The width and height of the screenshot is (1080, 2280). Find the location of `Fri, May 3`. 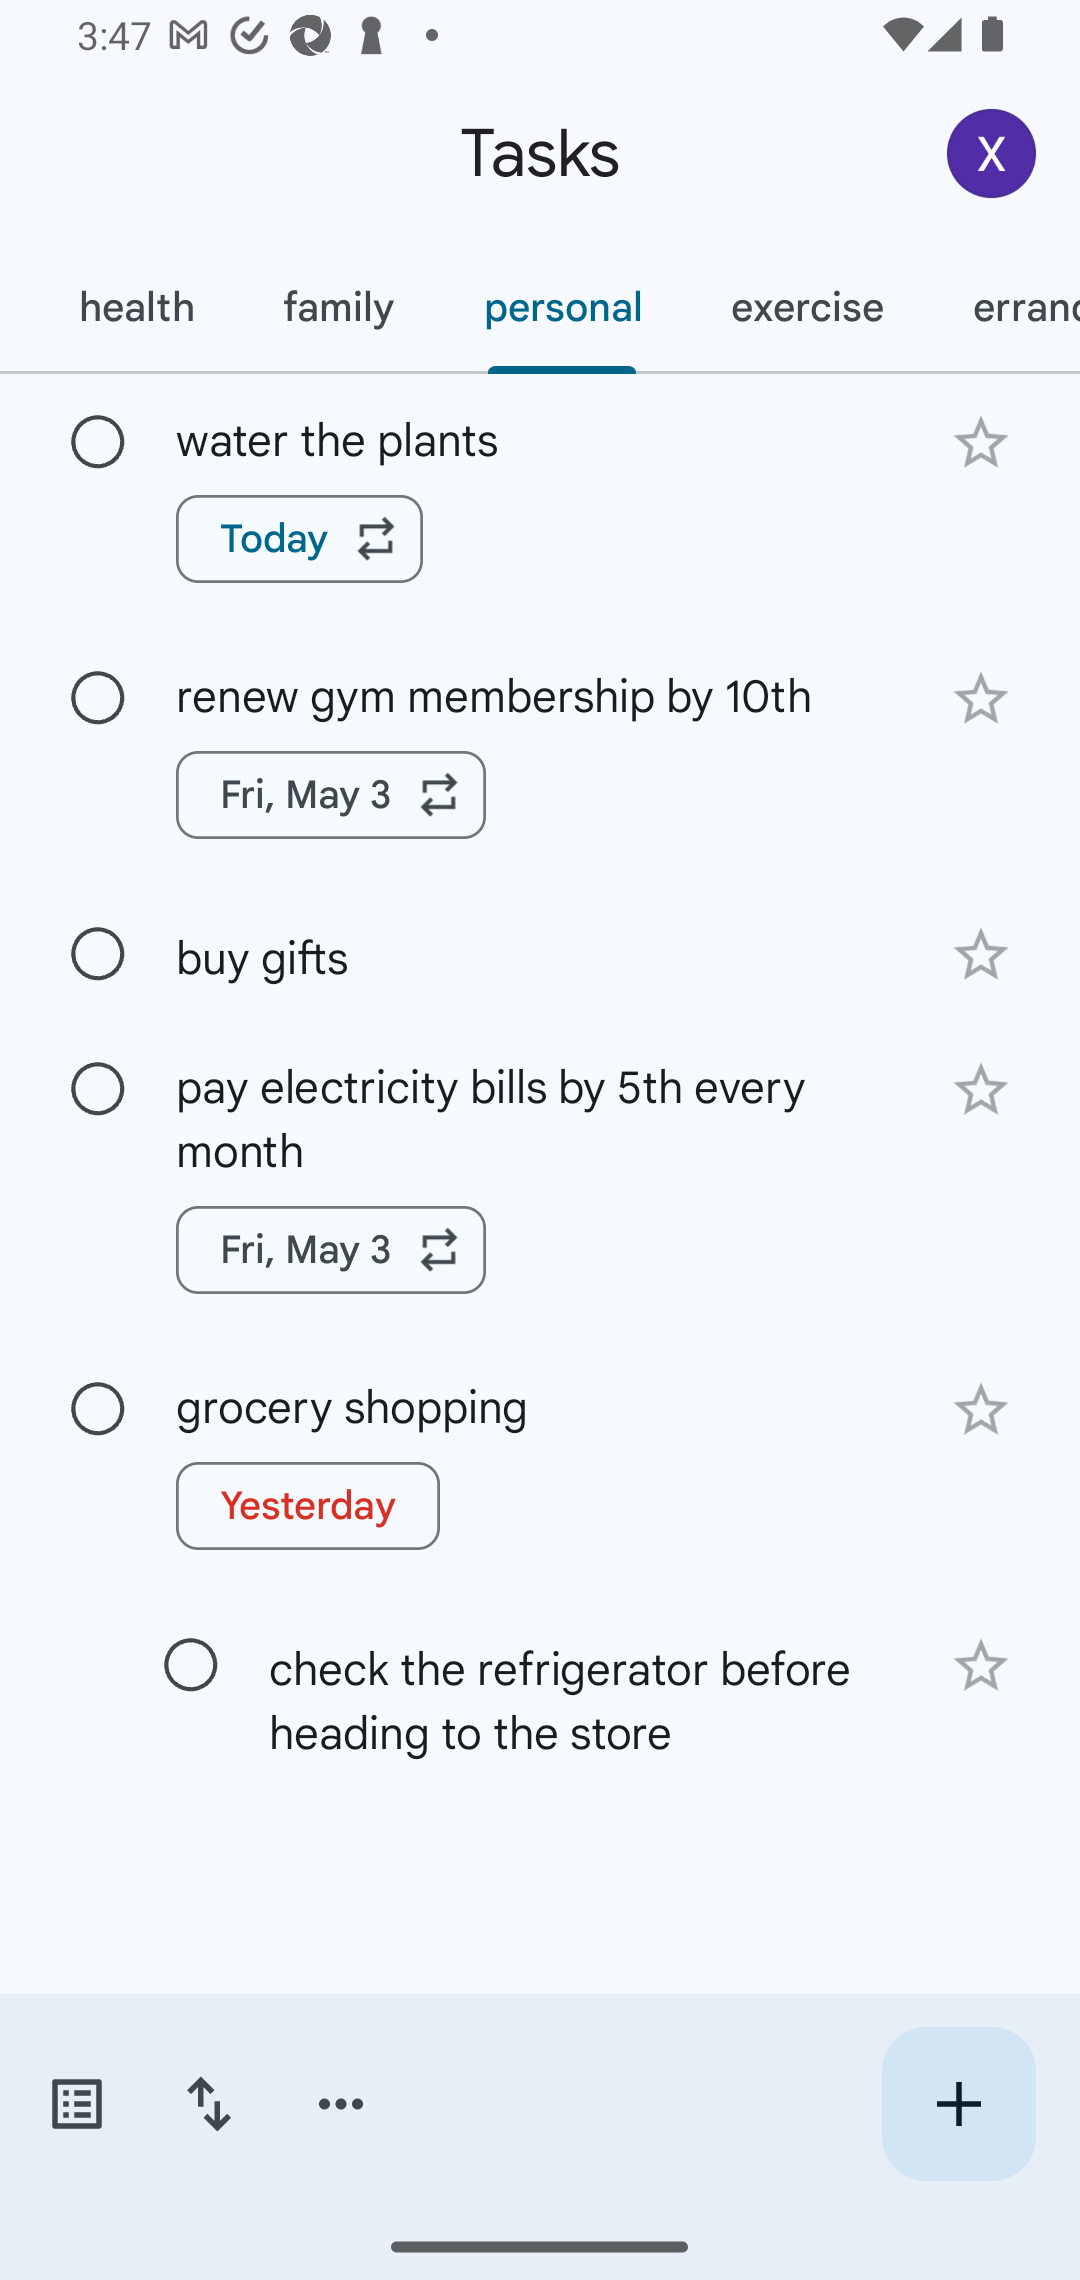

Fri, May 3 is located at coordinates (331, 795).